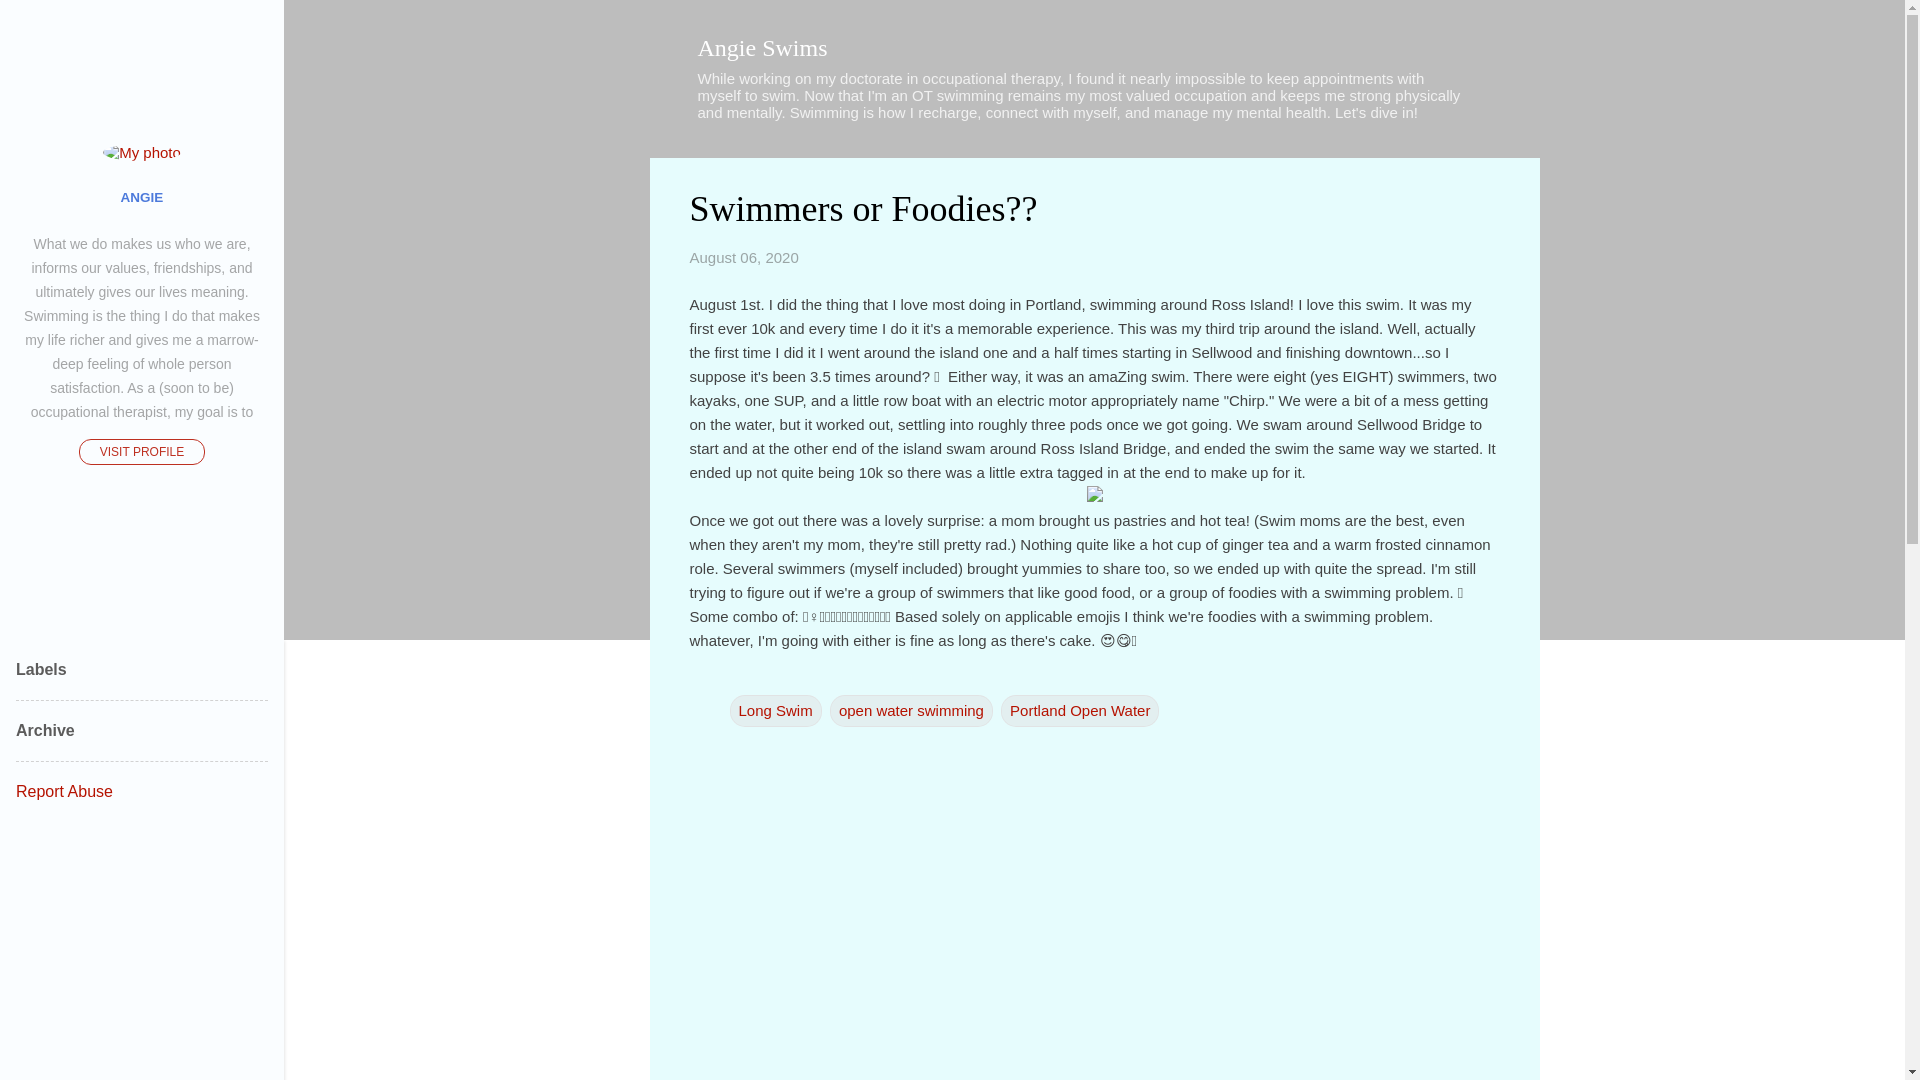  What do you see at coordinates (39, 24) in the screenshot?
I see `Search` at bounding box center [39, 24].